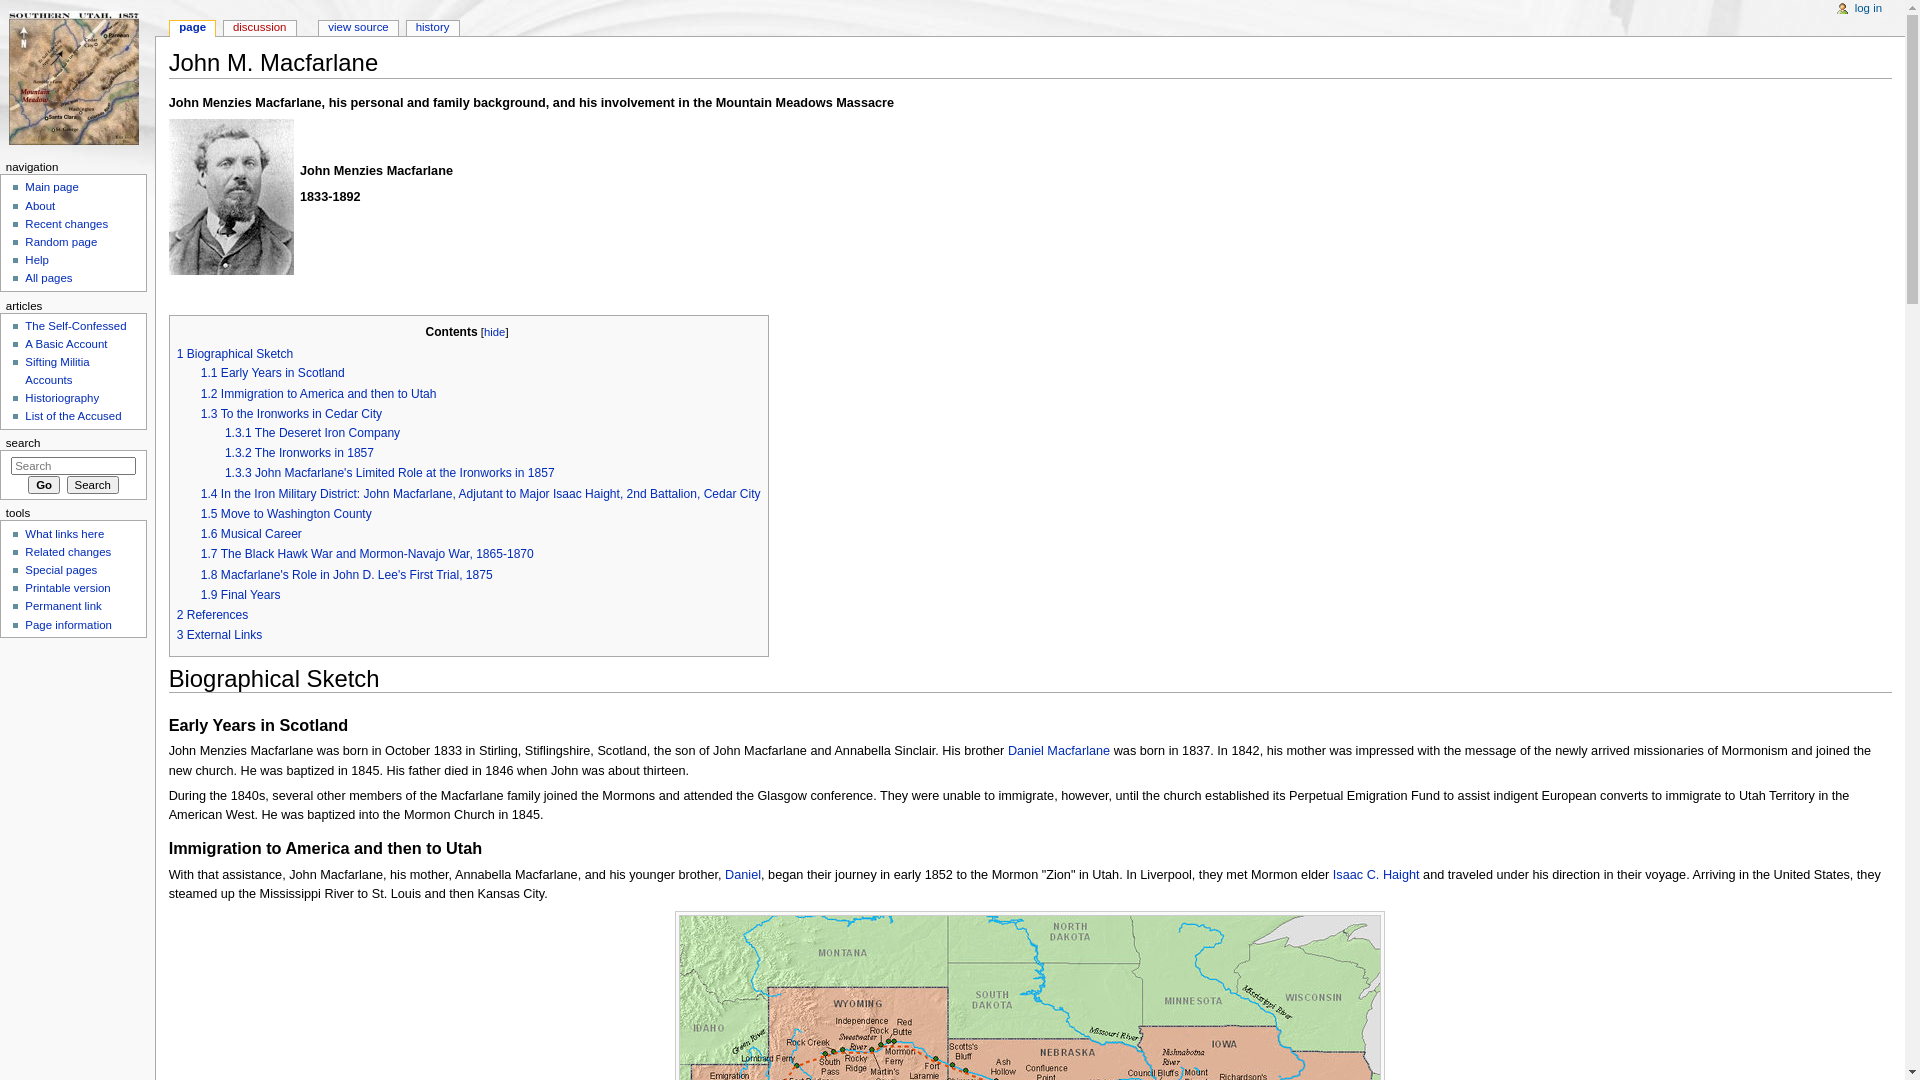  I want to click on Sifting Militia Accounts, so click(57, 370).